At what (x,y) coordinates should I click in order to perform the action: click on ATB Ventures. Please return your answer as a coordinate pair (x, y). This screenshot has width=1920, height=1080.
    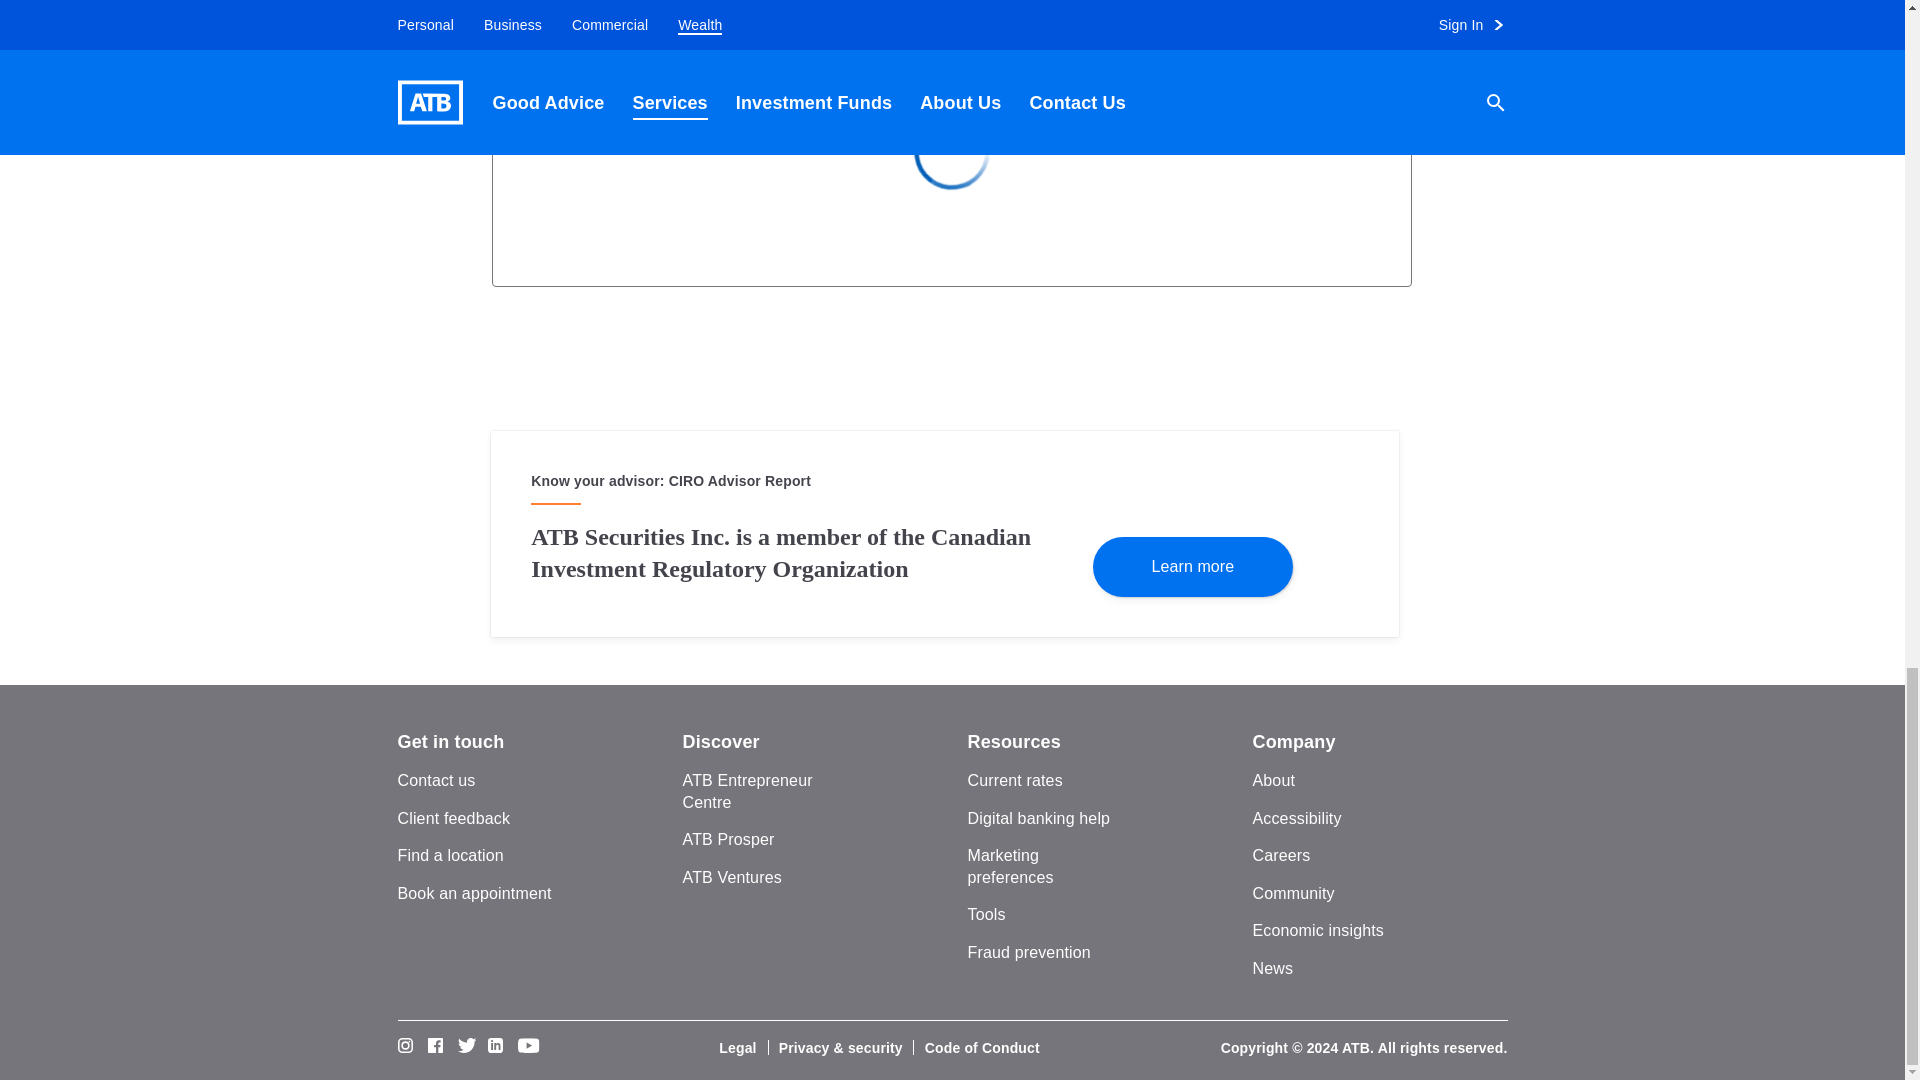
    Looking at the image, I should click on (731, 877).